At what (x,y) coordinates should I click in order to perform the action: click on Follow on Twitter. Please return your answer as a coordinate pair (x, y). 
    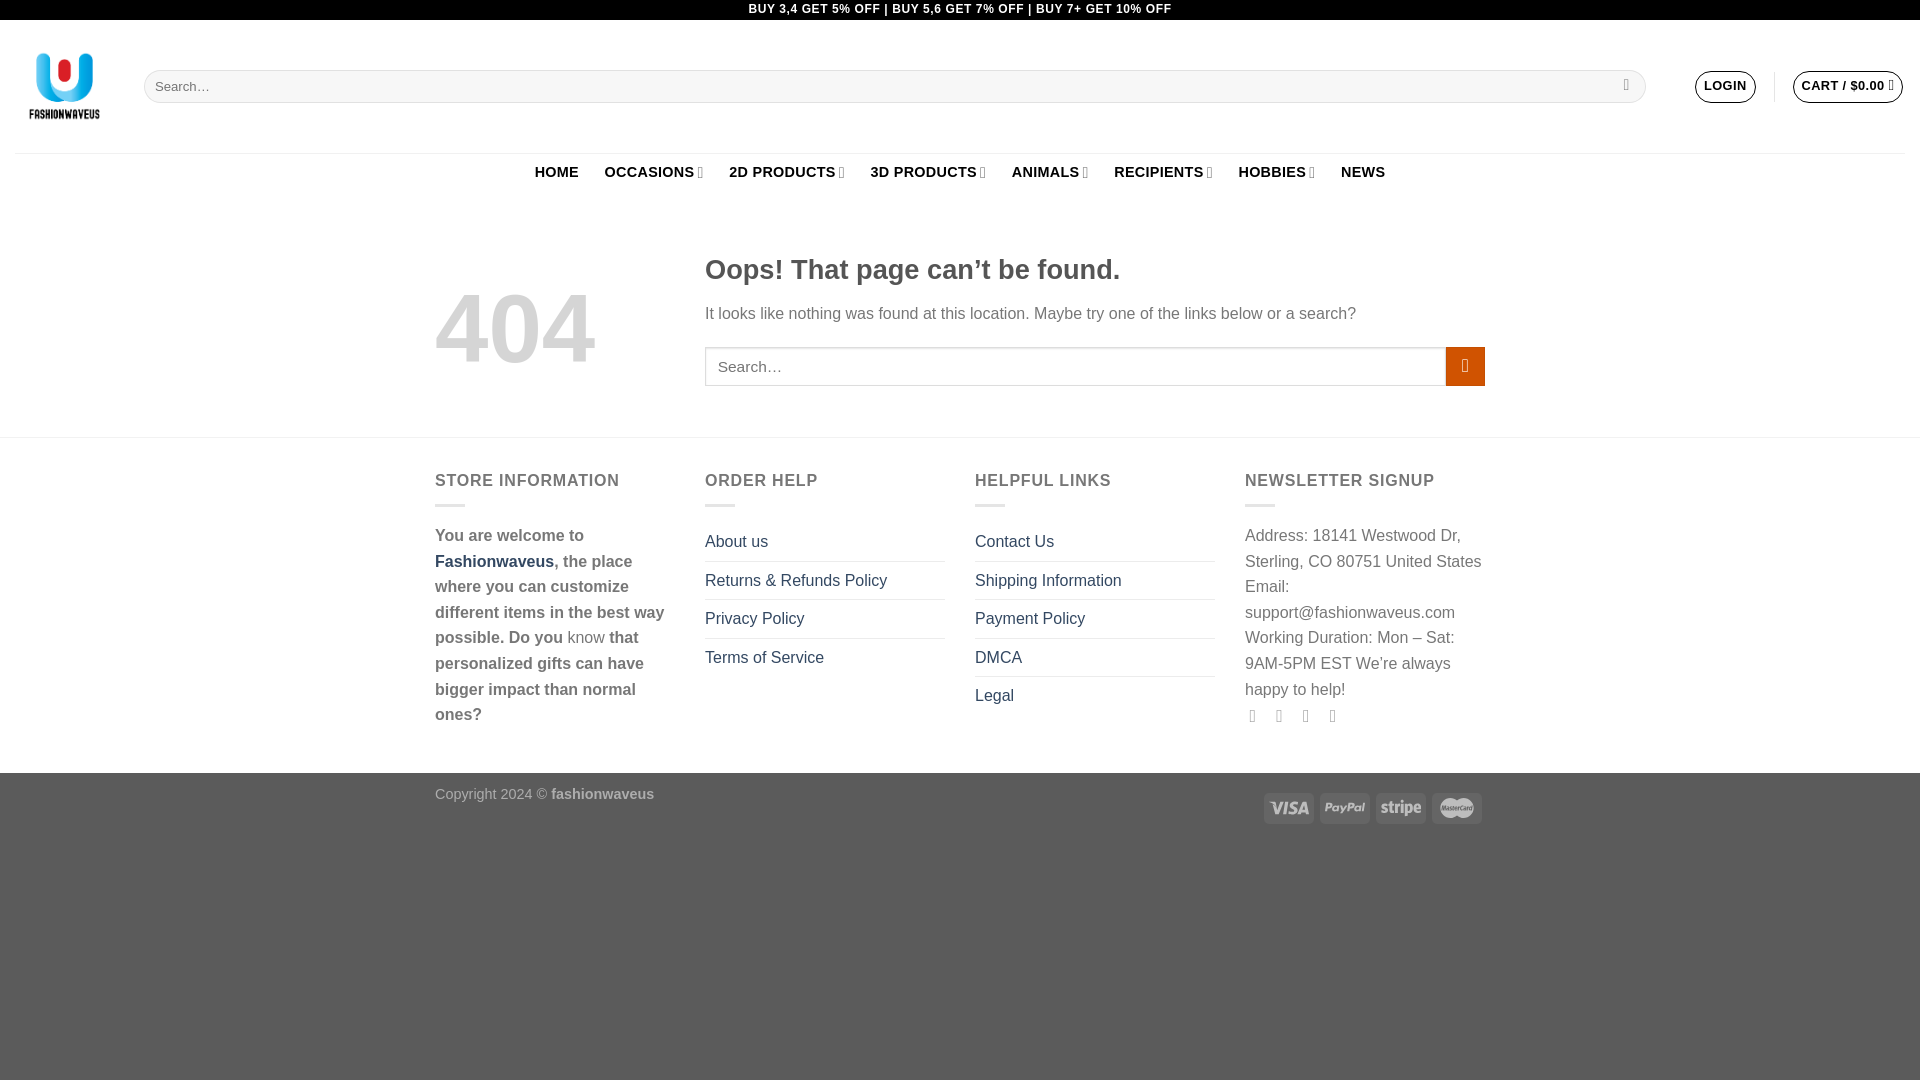
    Looking at the image, I should click on (1312, 716).